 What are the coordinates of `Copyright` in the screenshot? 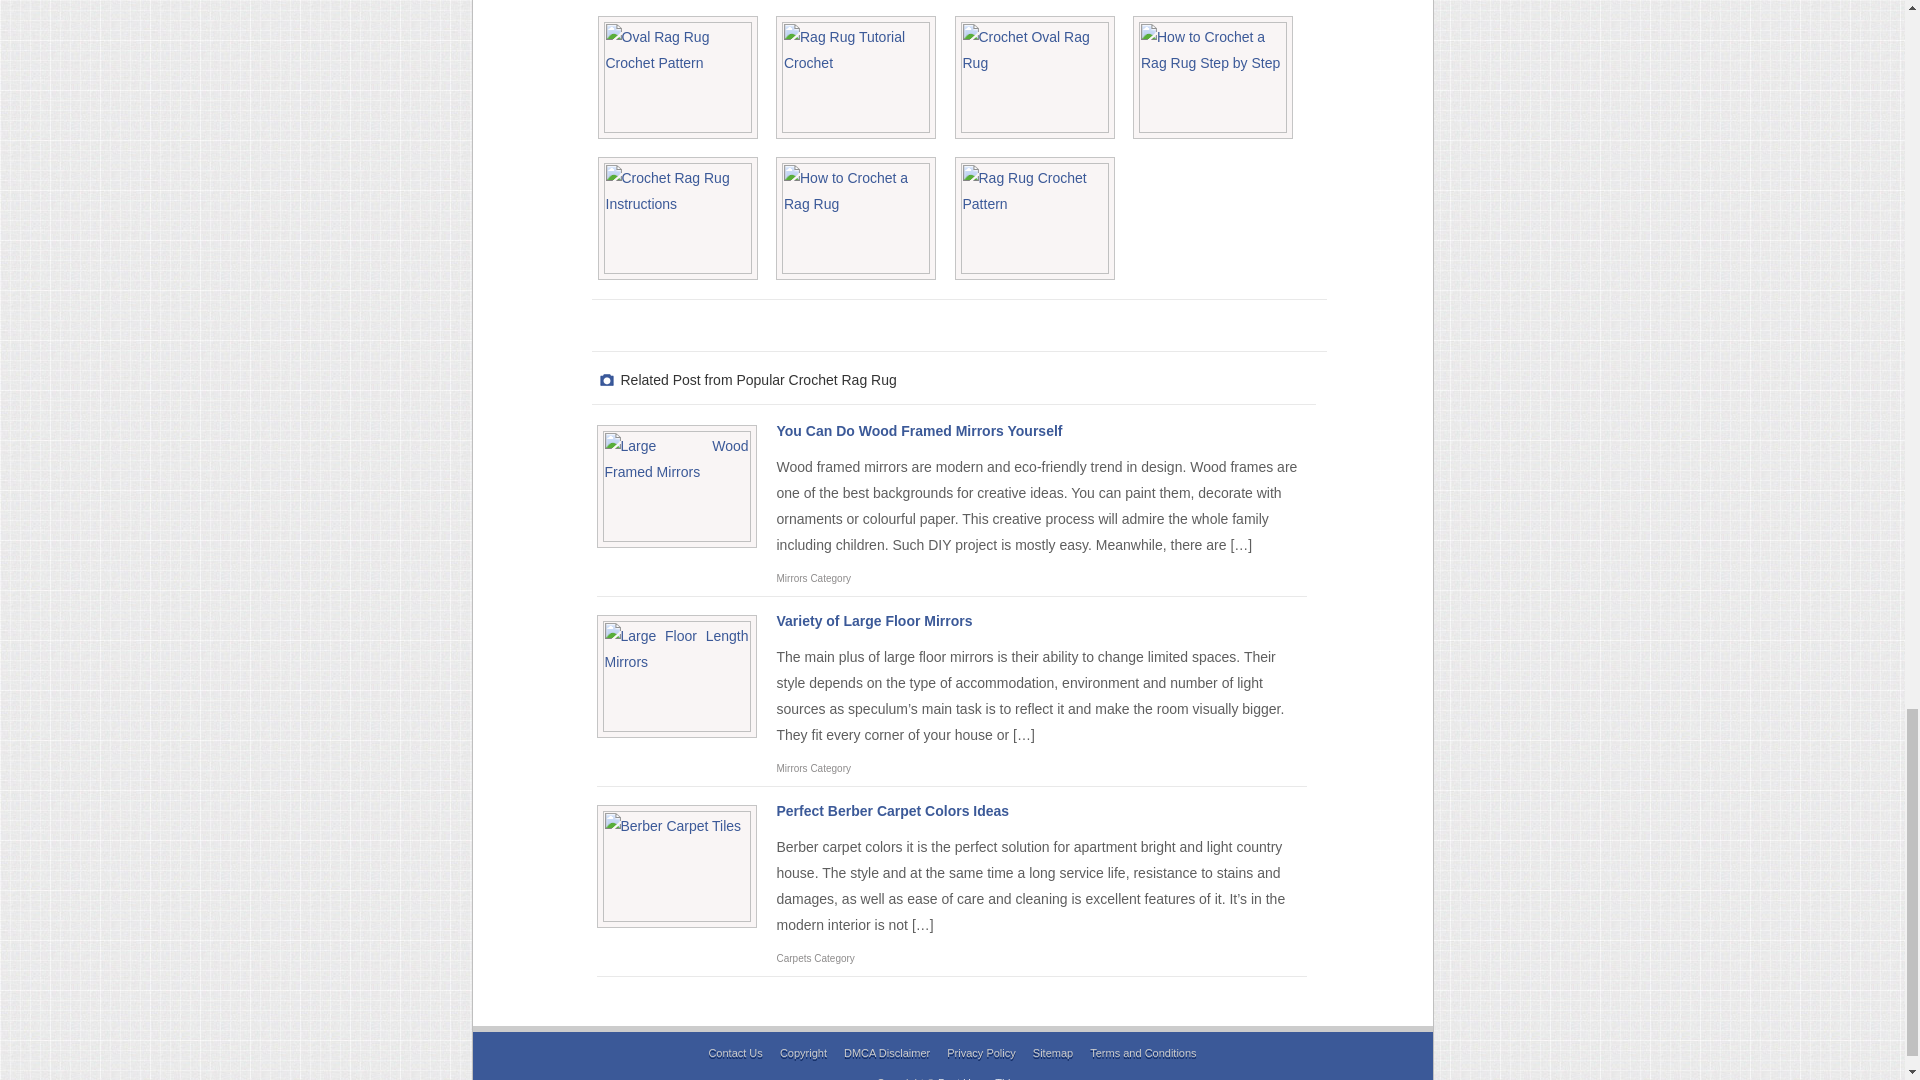 It's located at (803, 1052).